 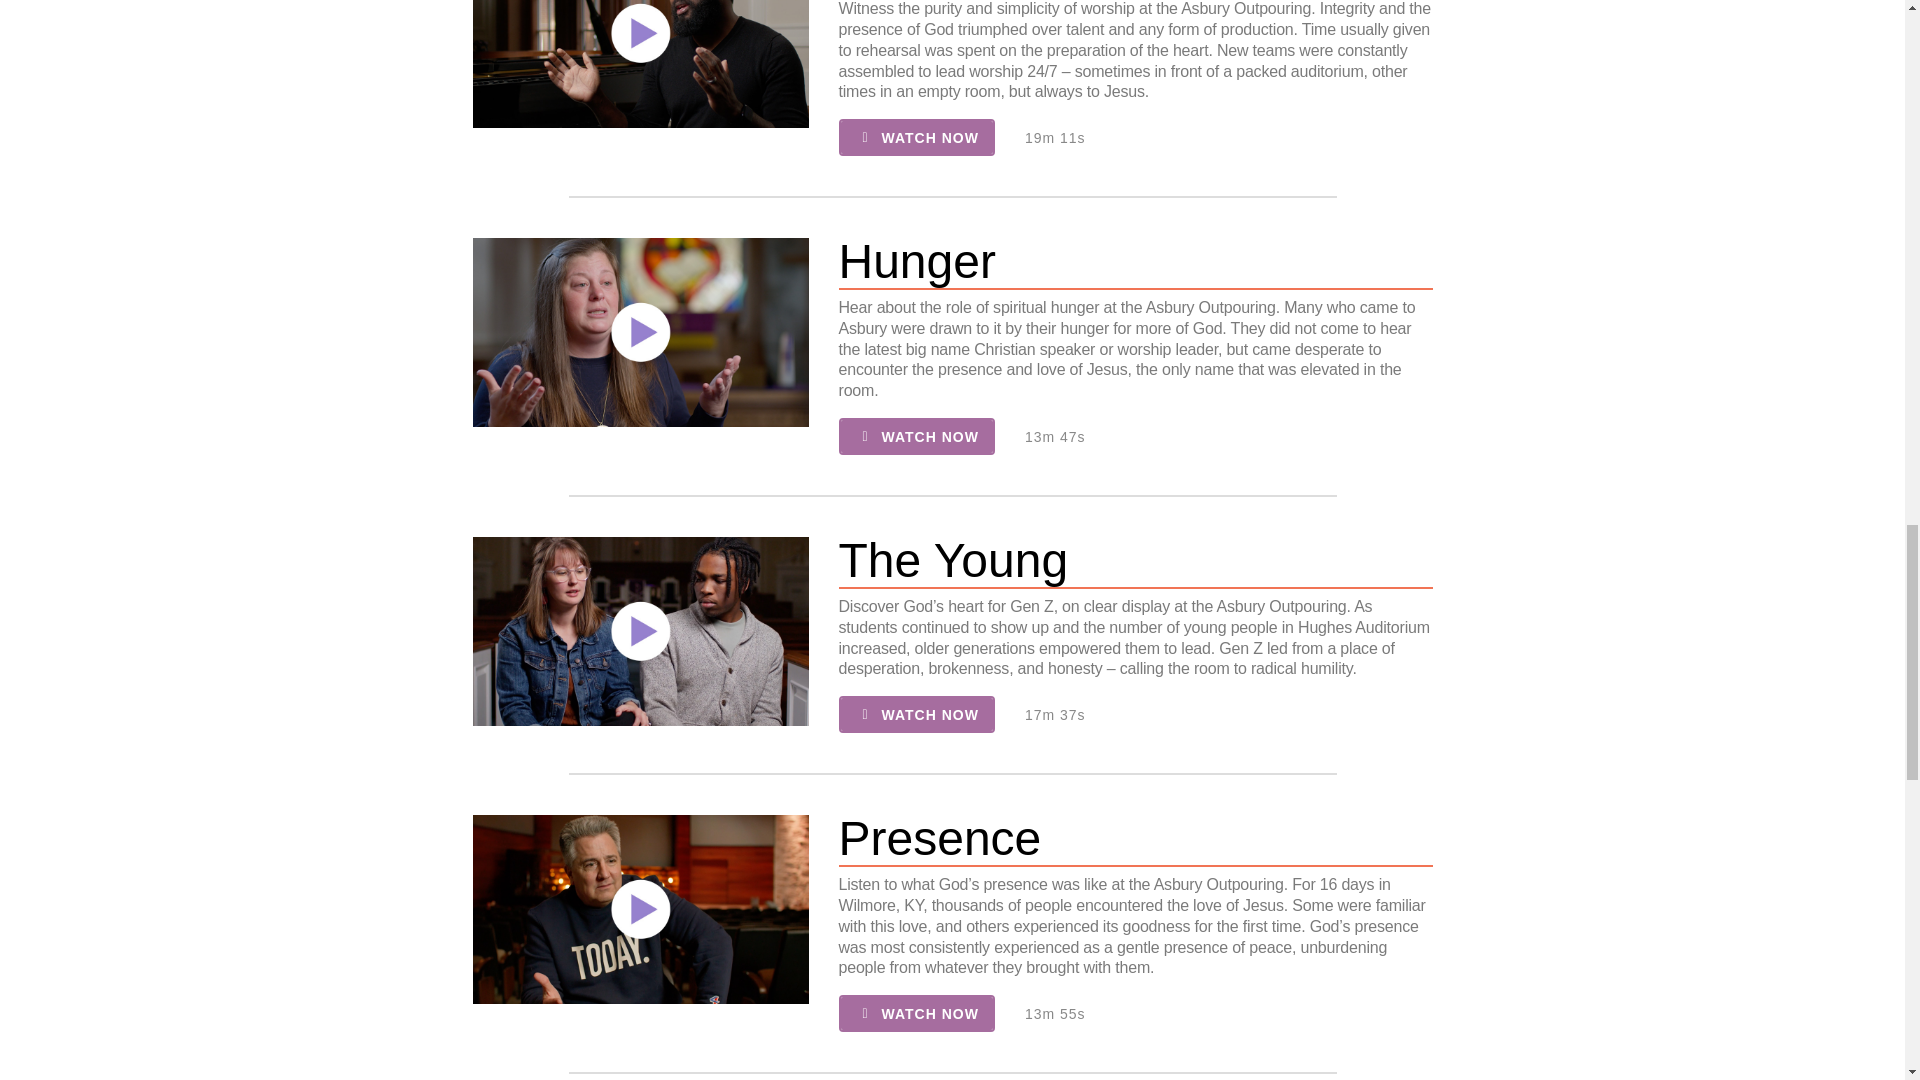 What do you see at coordinates (916, 436) in the screenshot?
I see `WATCH NOW` at bounding box center [916, 436].